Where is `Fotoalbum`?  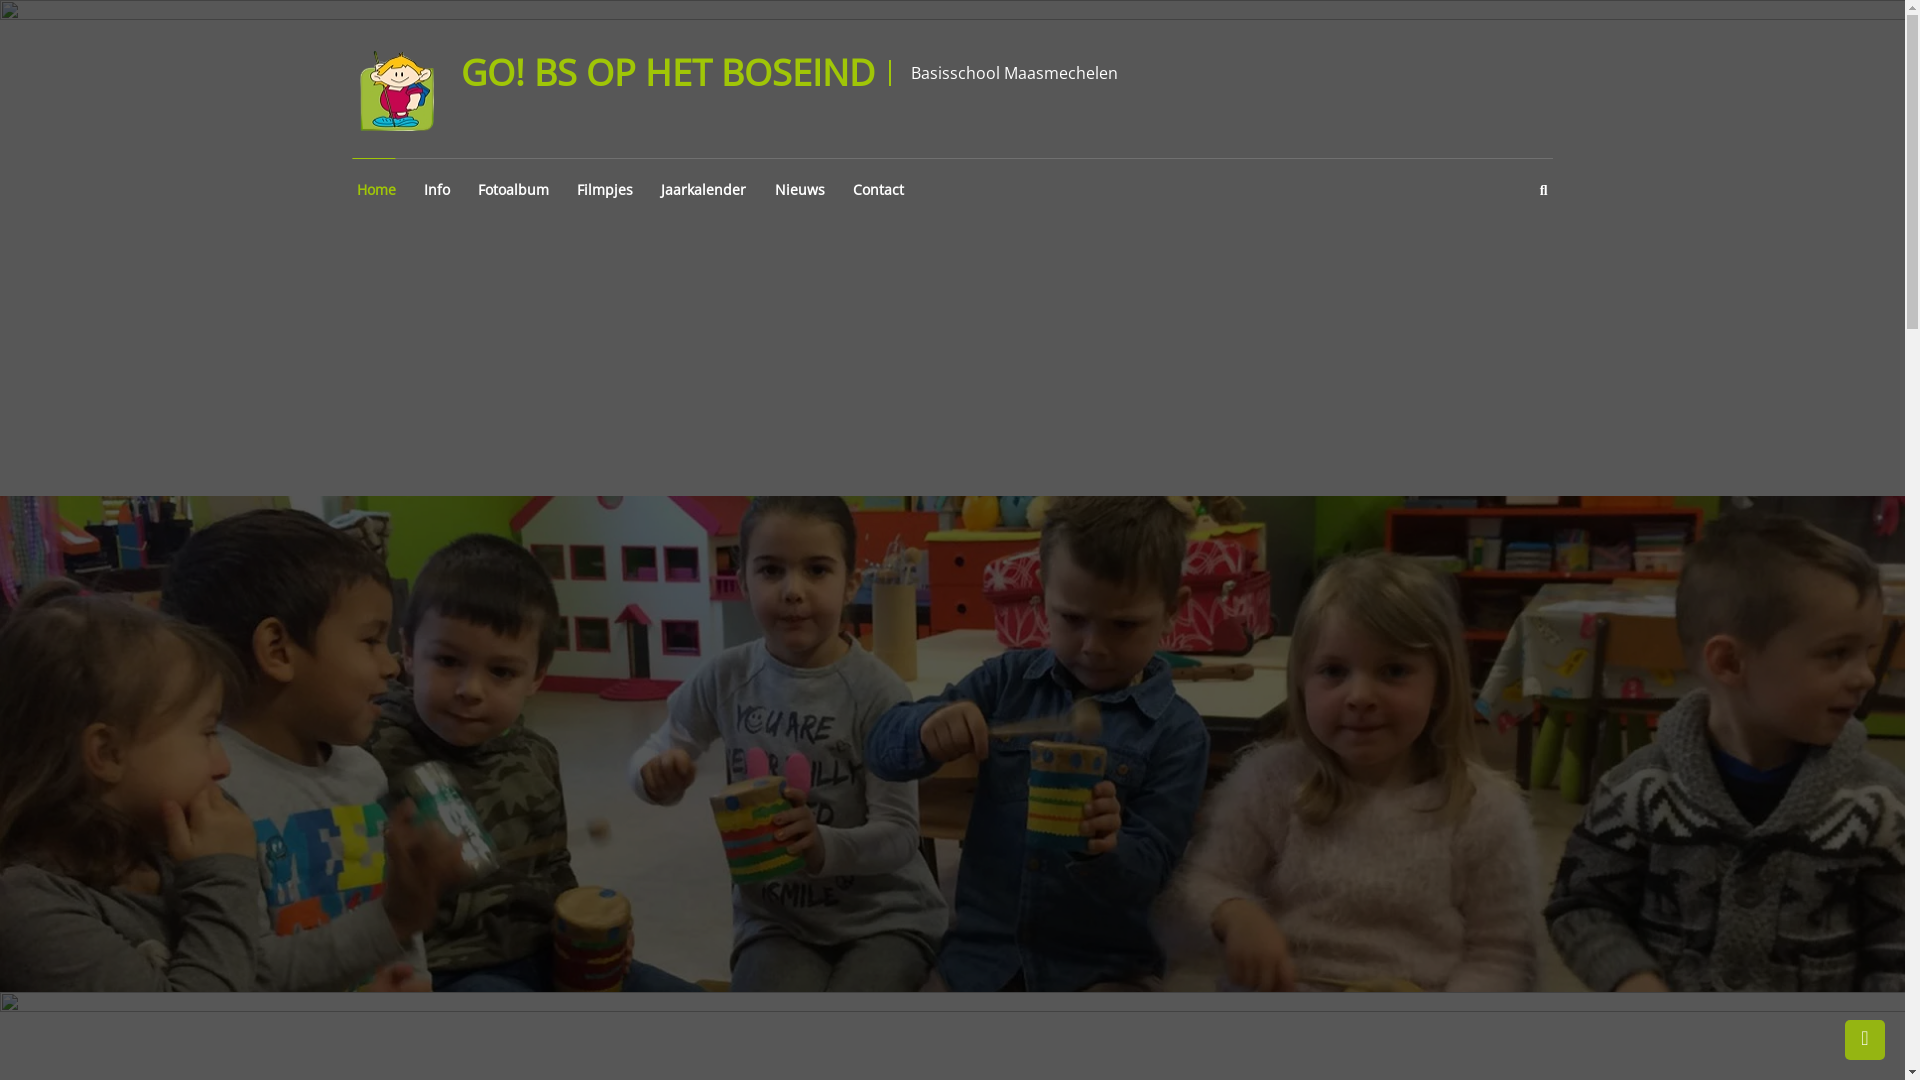
Fotoalbum is located at coordinates (512, 190).